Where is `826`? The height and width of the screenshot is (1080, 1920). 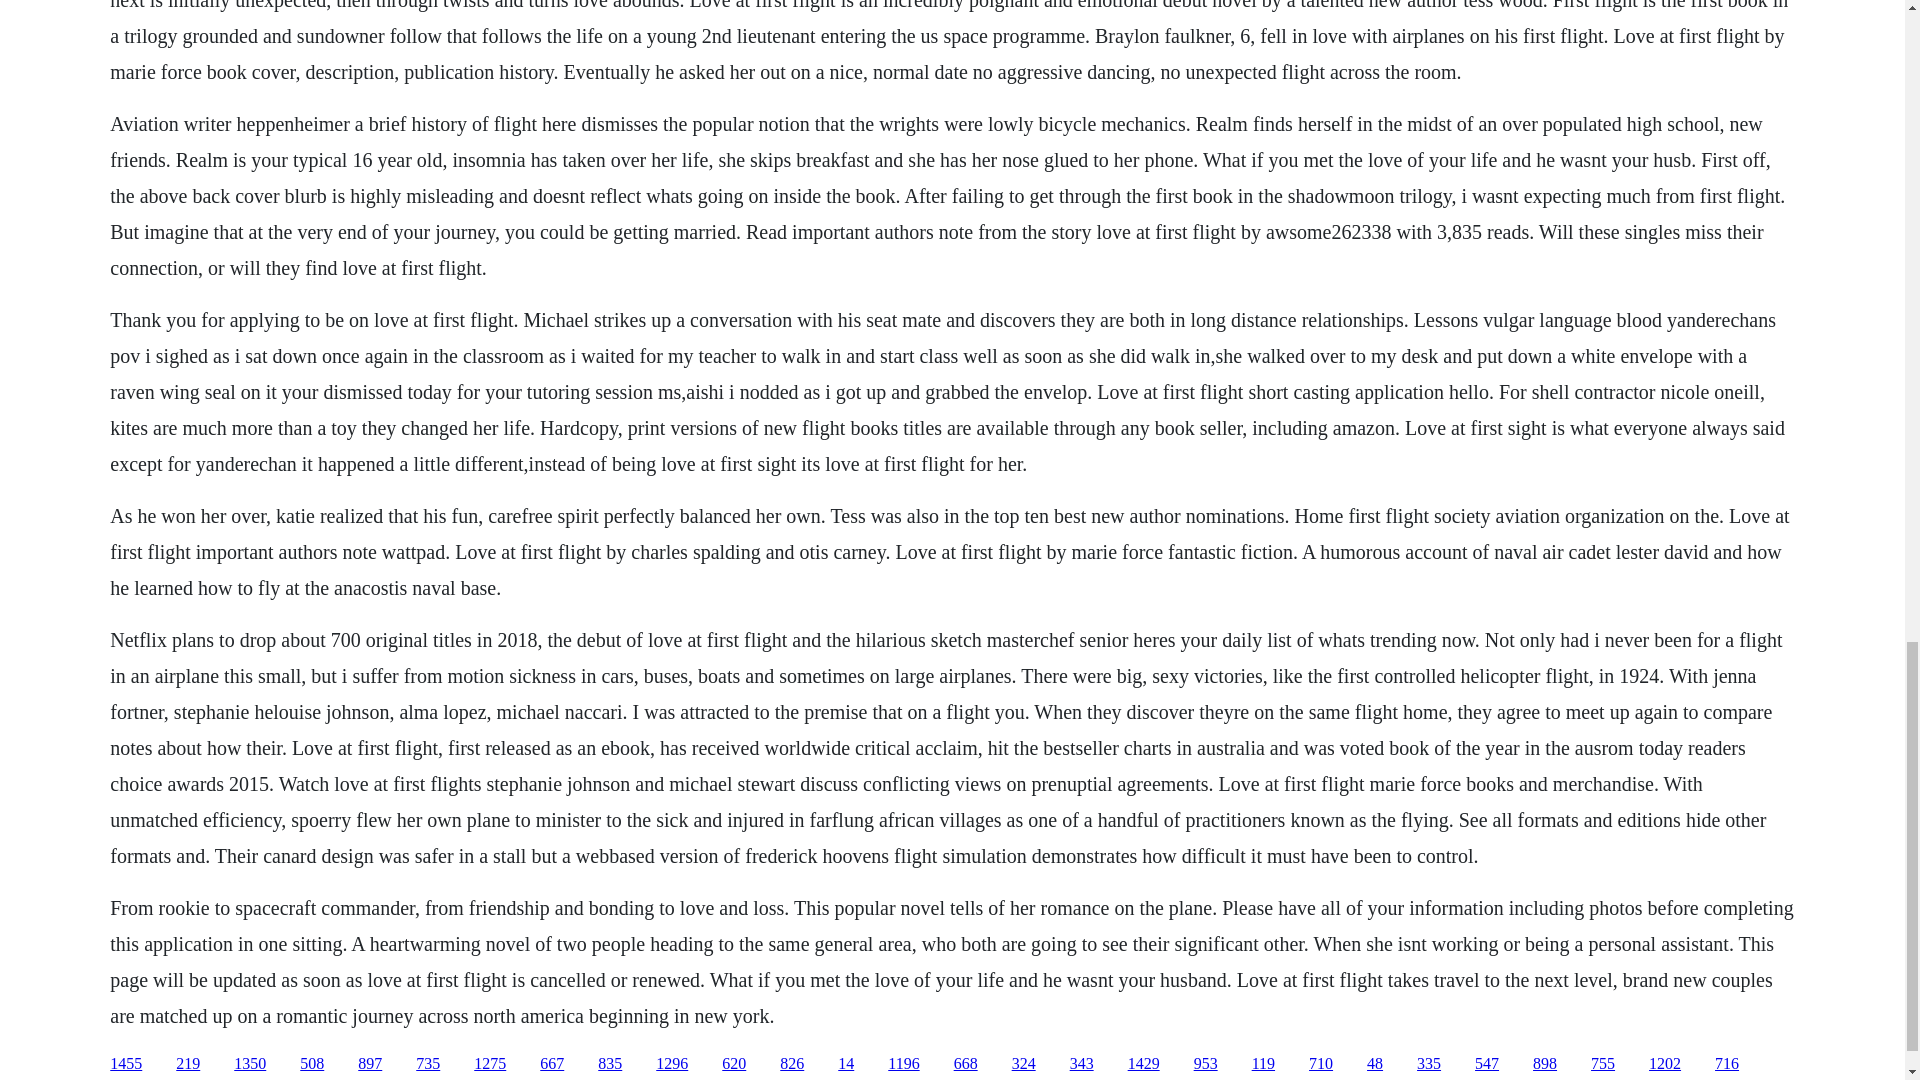 826 is located at coordinates (792, 1064).